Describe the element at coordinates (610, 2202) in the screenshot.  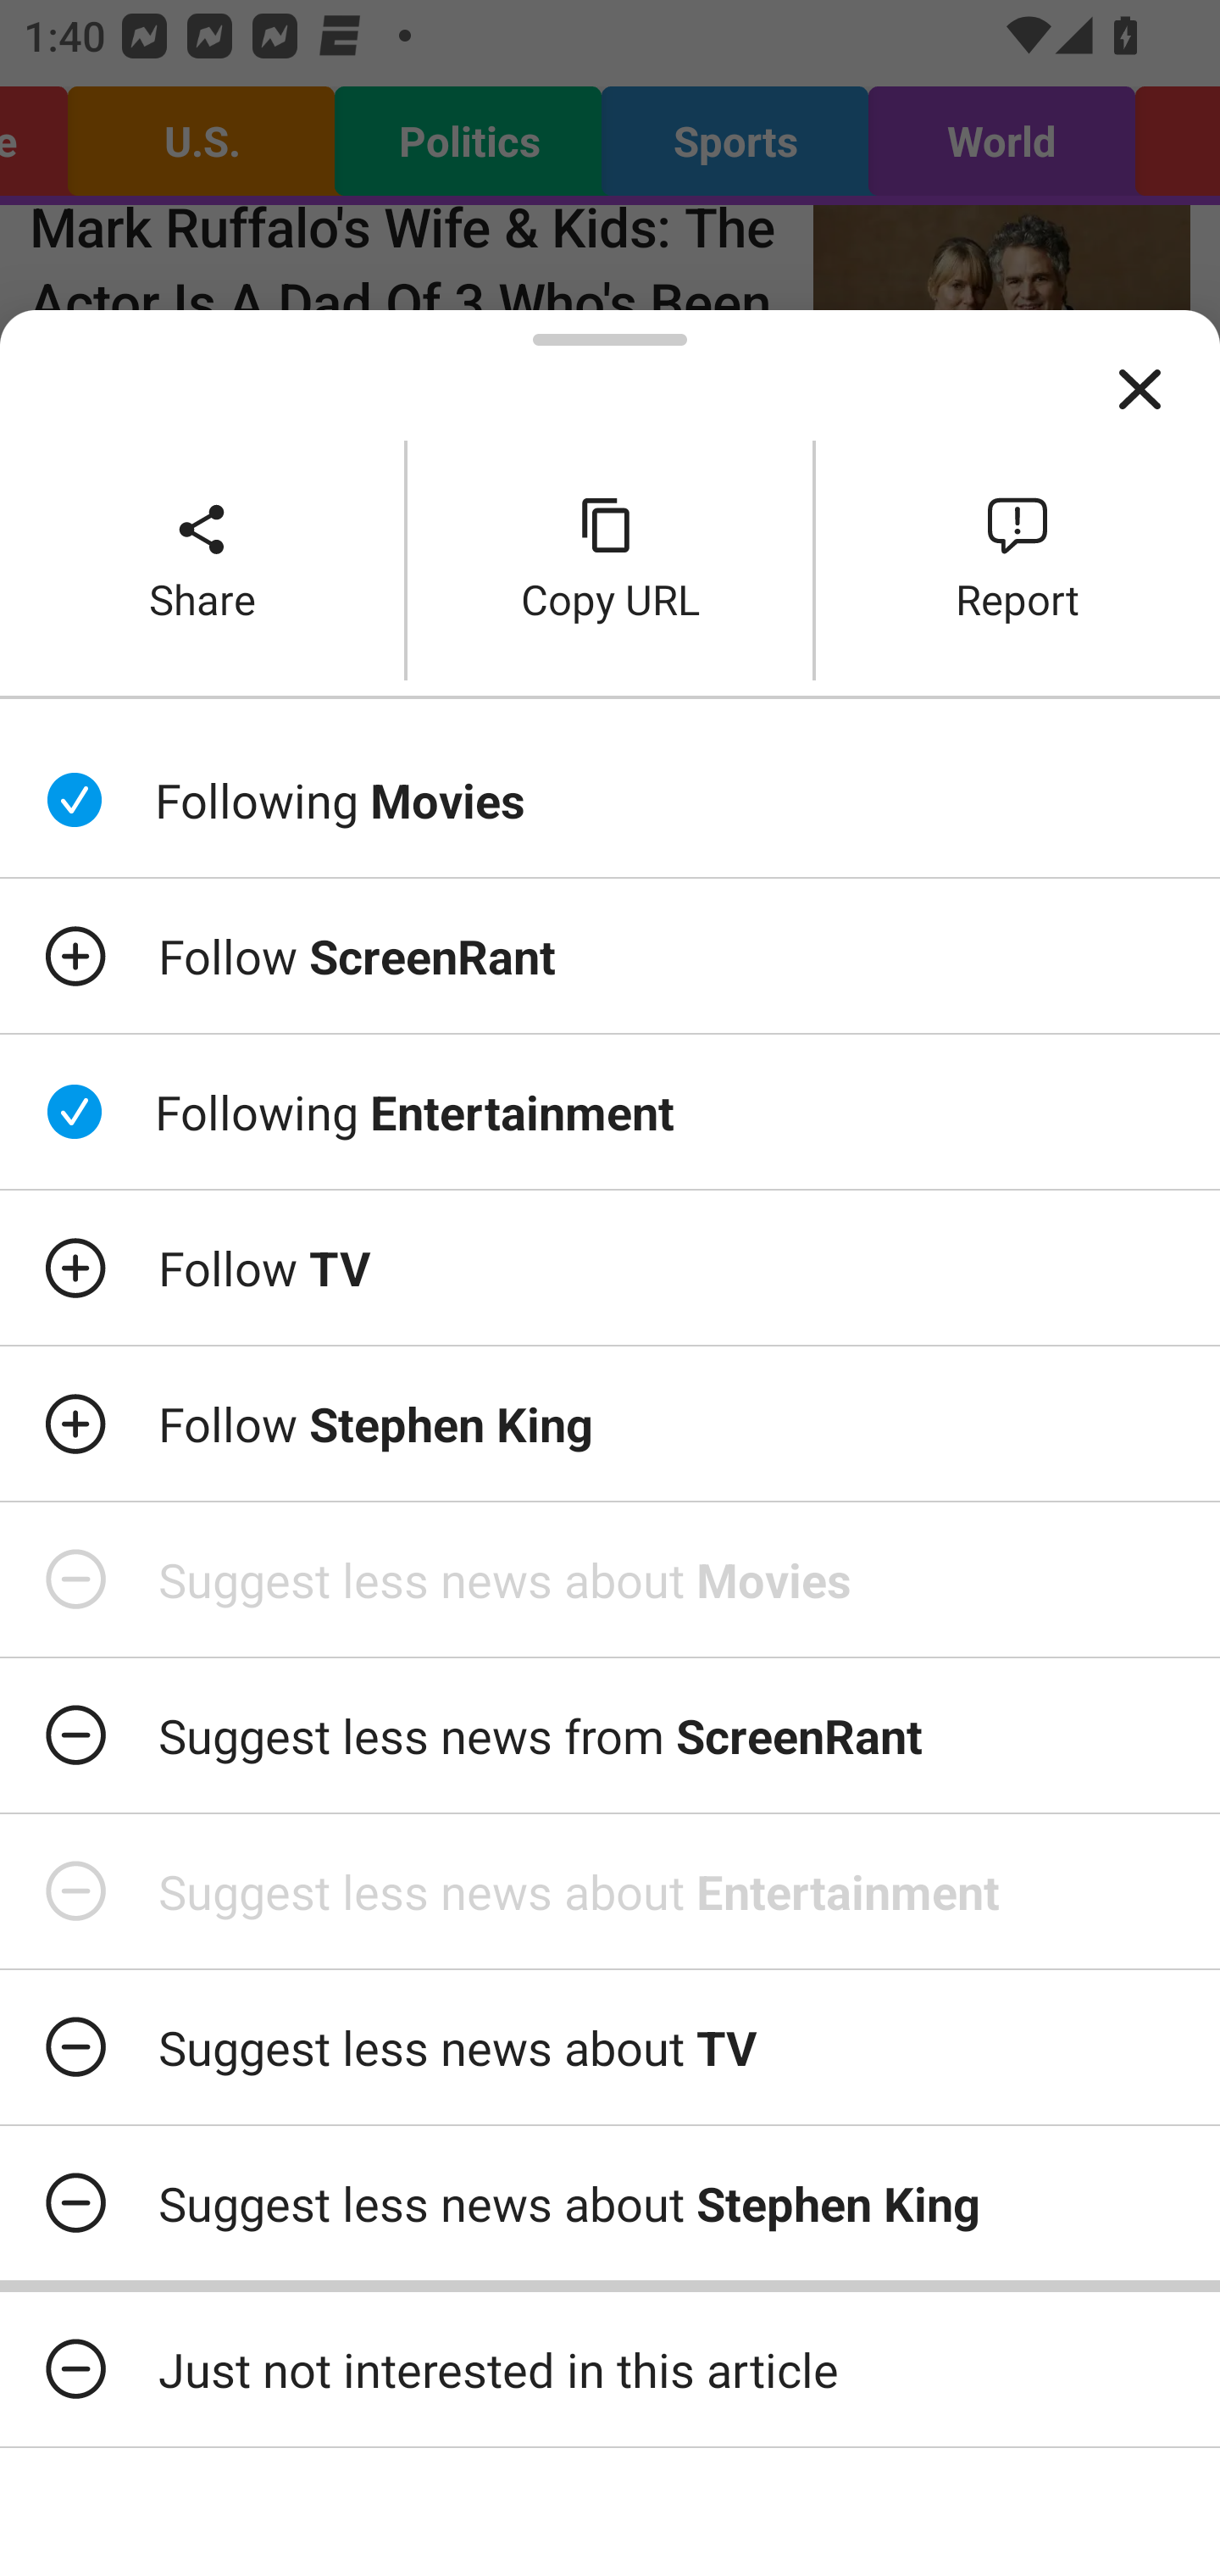
I see `Suggest less news about Stephen King` at that location.